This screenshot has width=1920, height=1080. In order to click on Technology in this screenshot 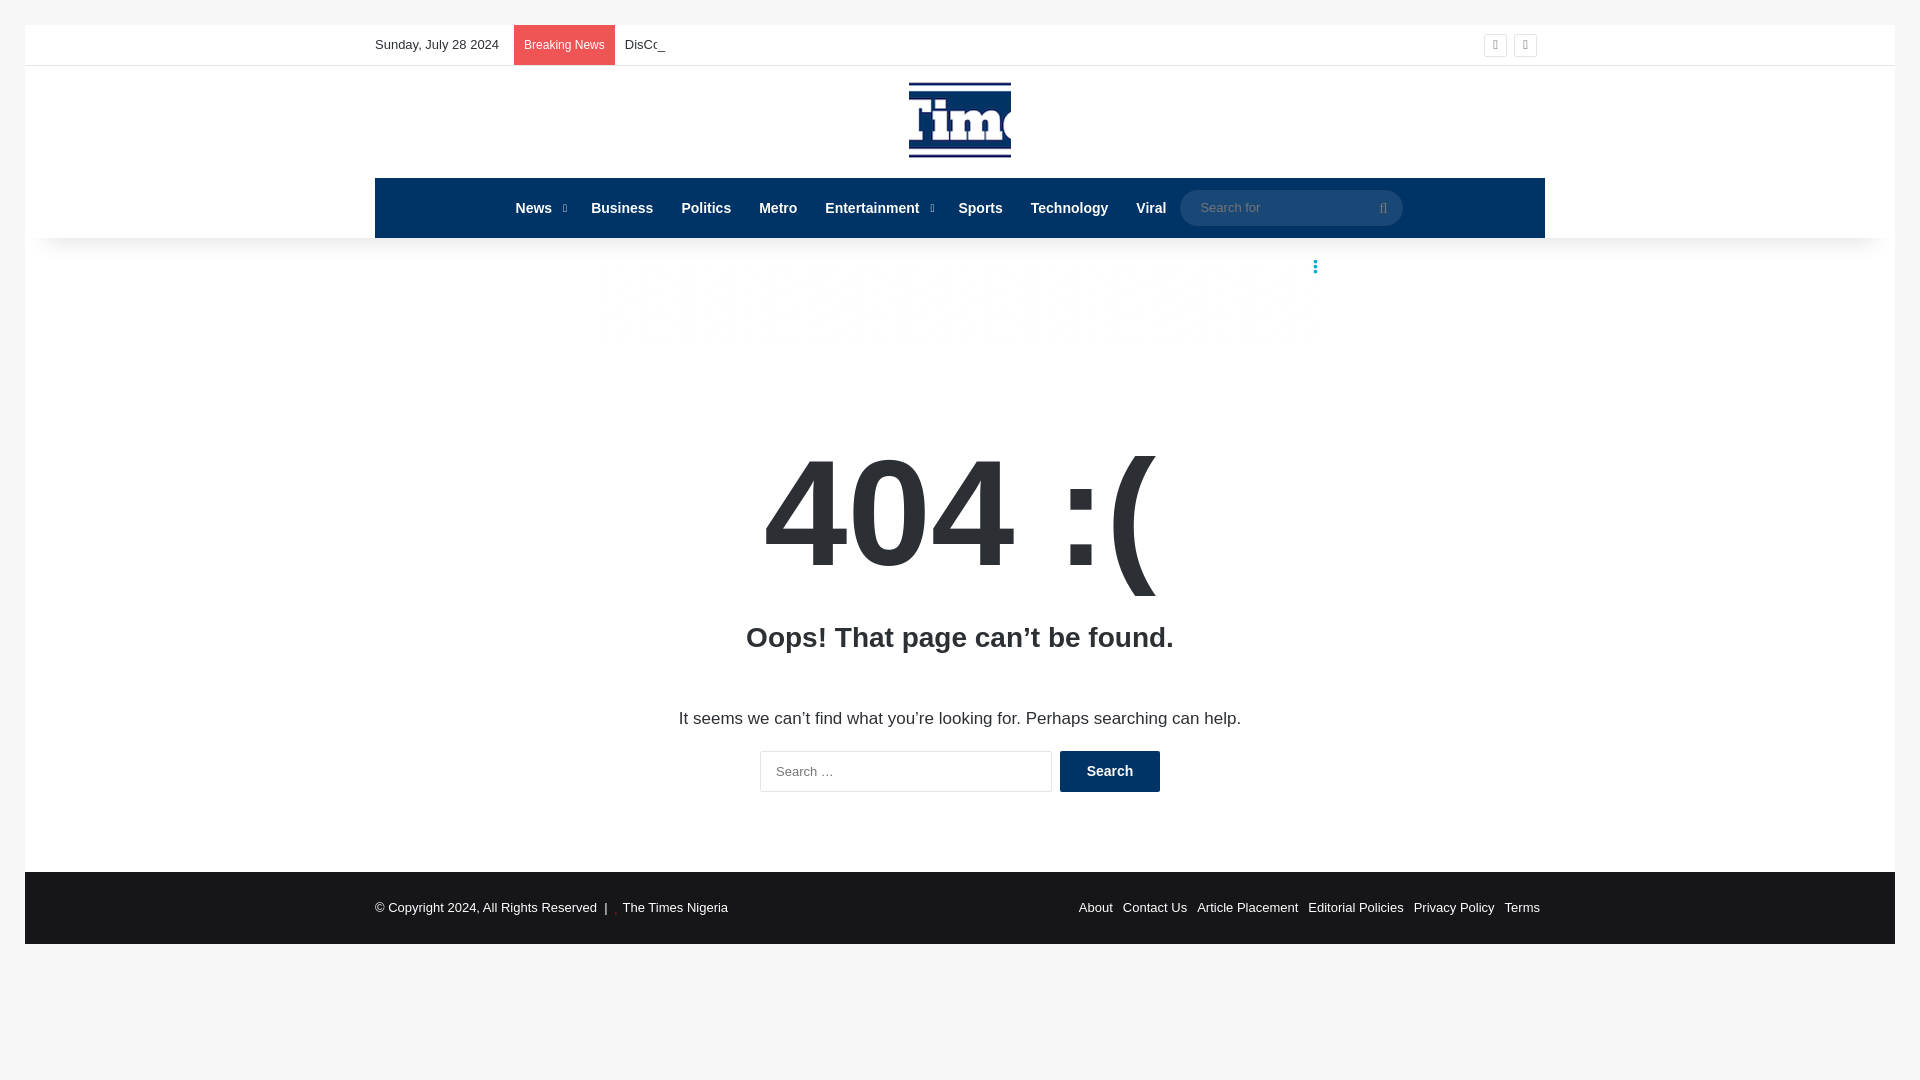, I will do `click(1070, 208)`.